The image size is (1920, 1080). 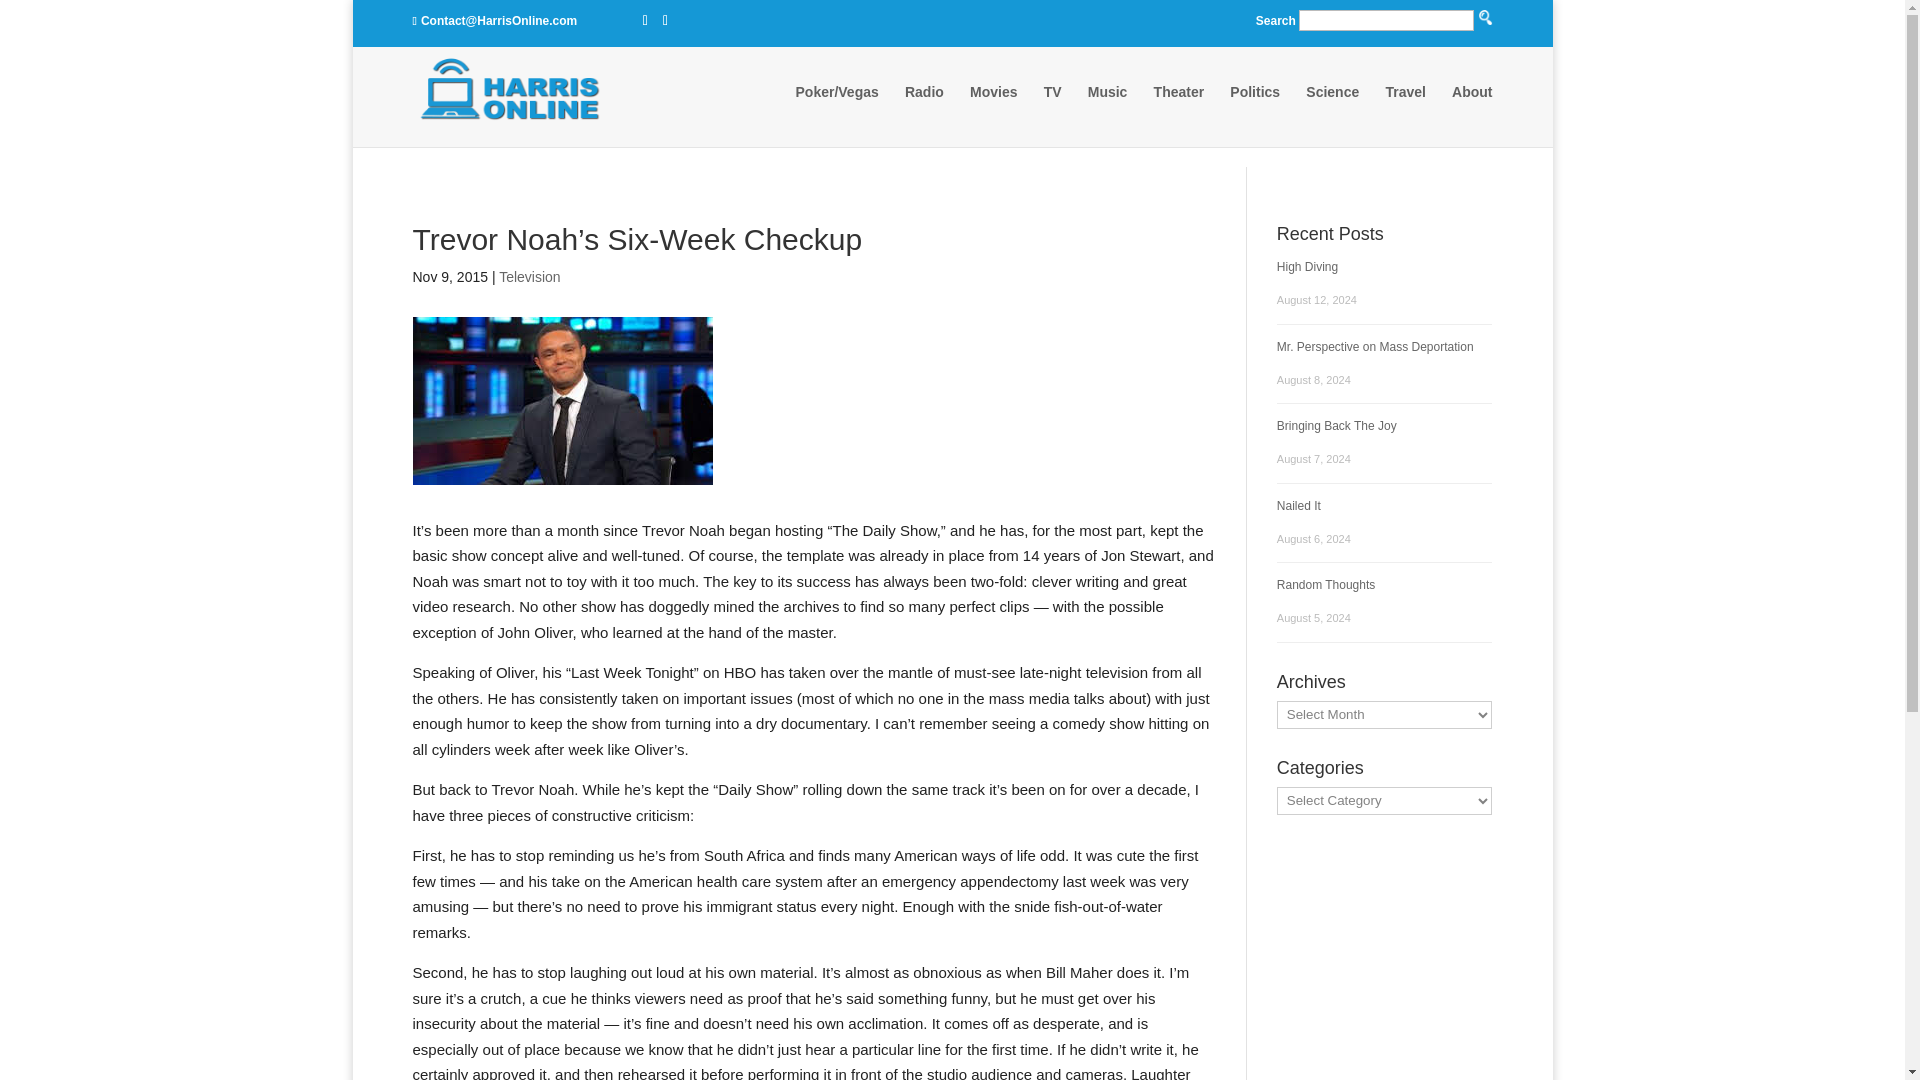 I want to click on Movies, so click(x=993, y=111).